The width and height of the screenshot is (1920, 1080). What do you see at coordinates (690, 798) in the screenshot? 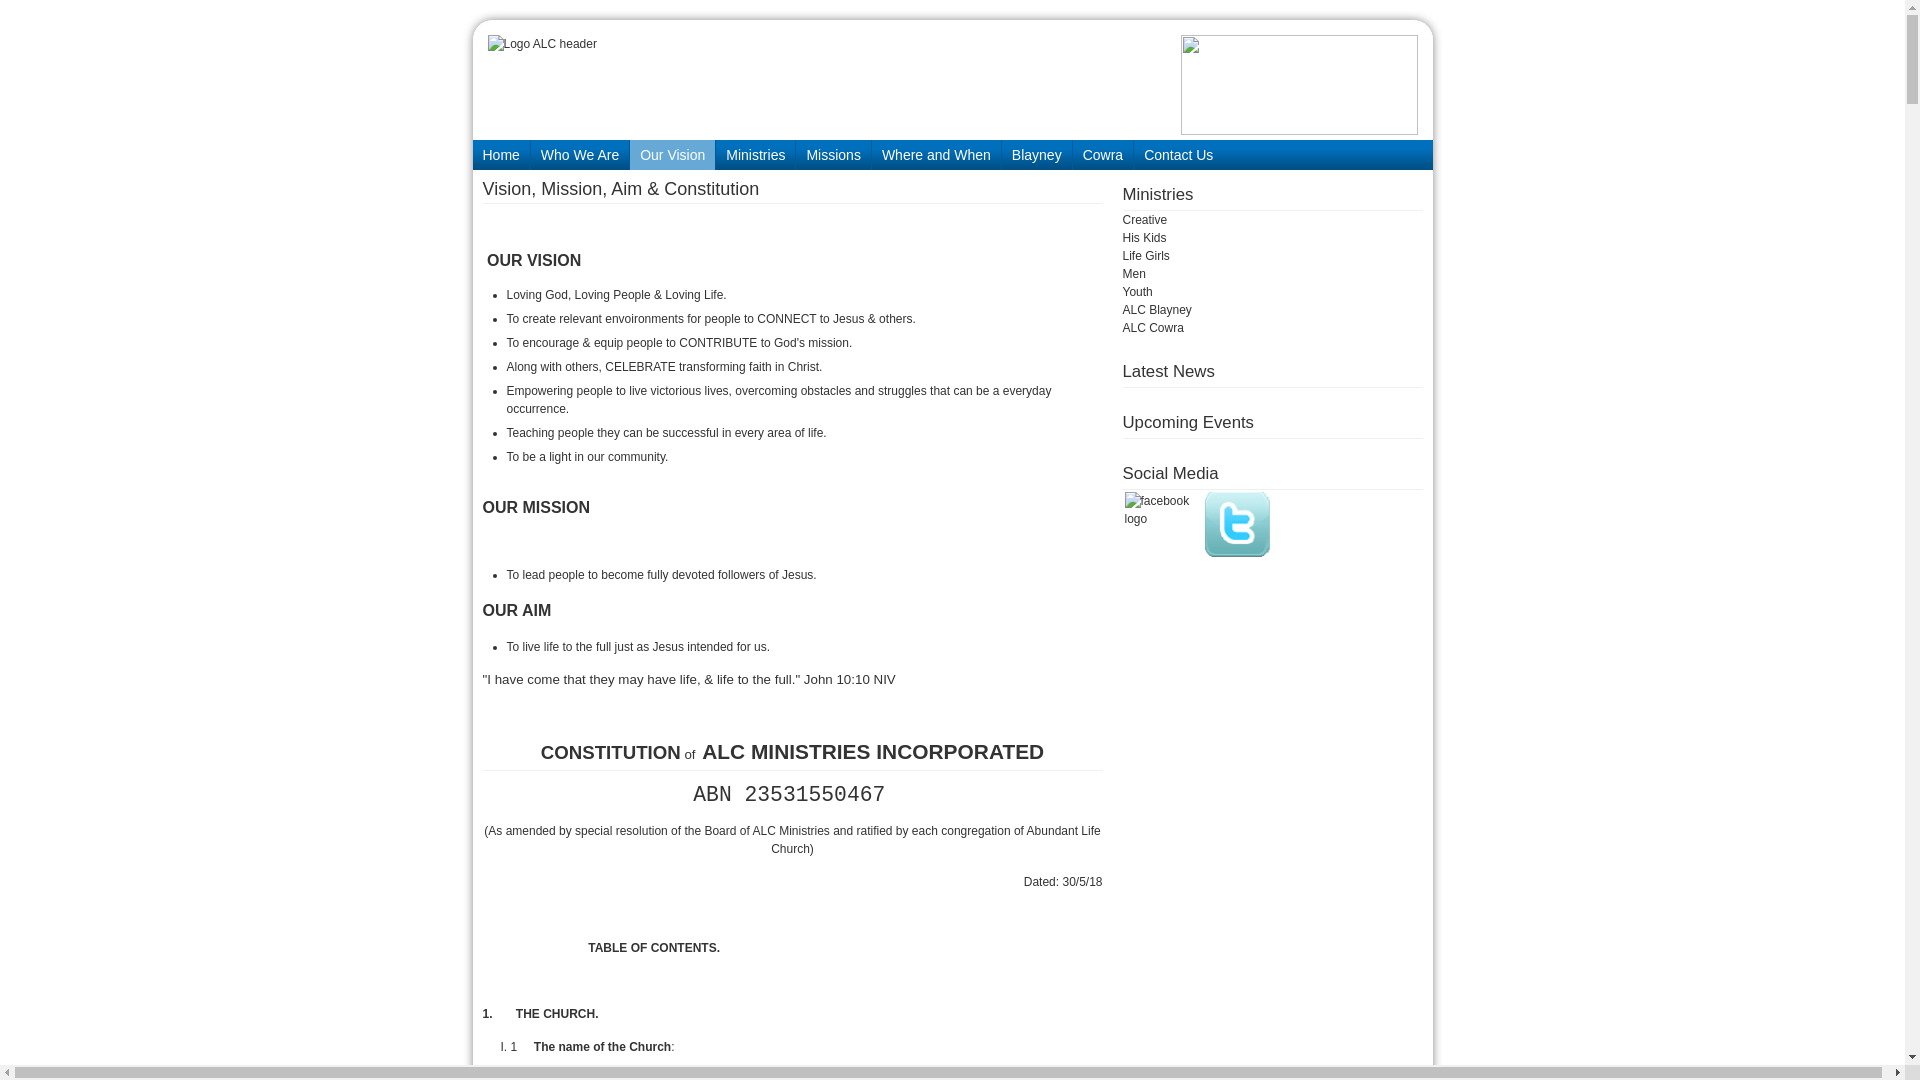
I see ` ` at bounding box center [690, 798].